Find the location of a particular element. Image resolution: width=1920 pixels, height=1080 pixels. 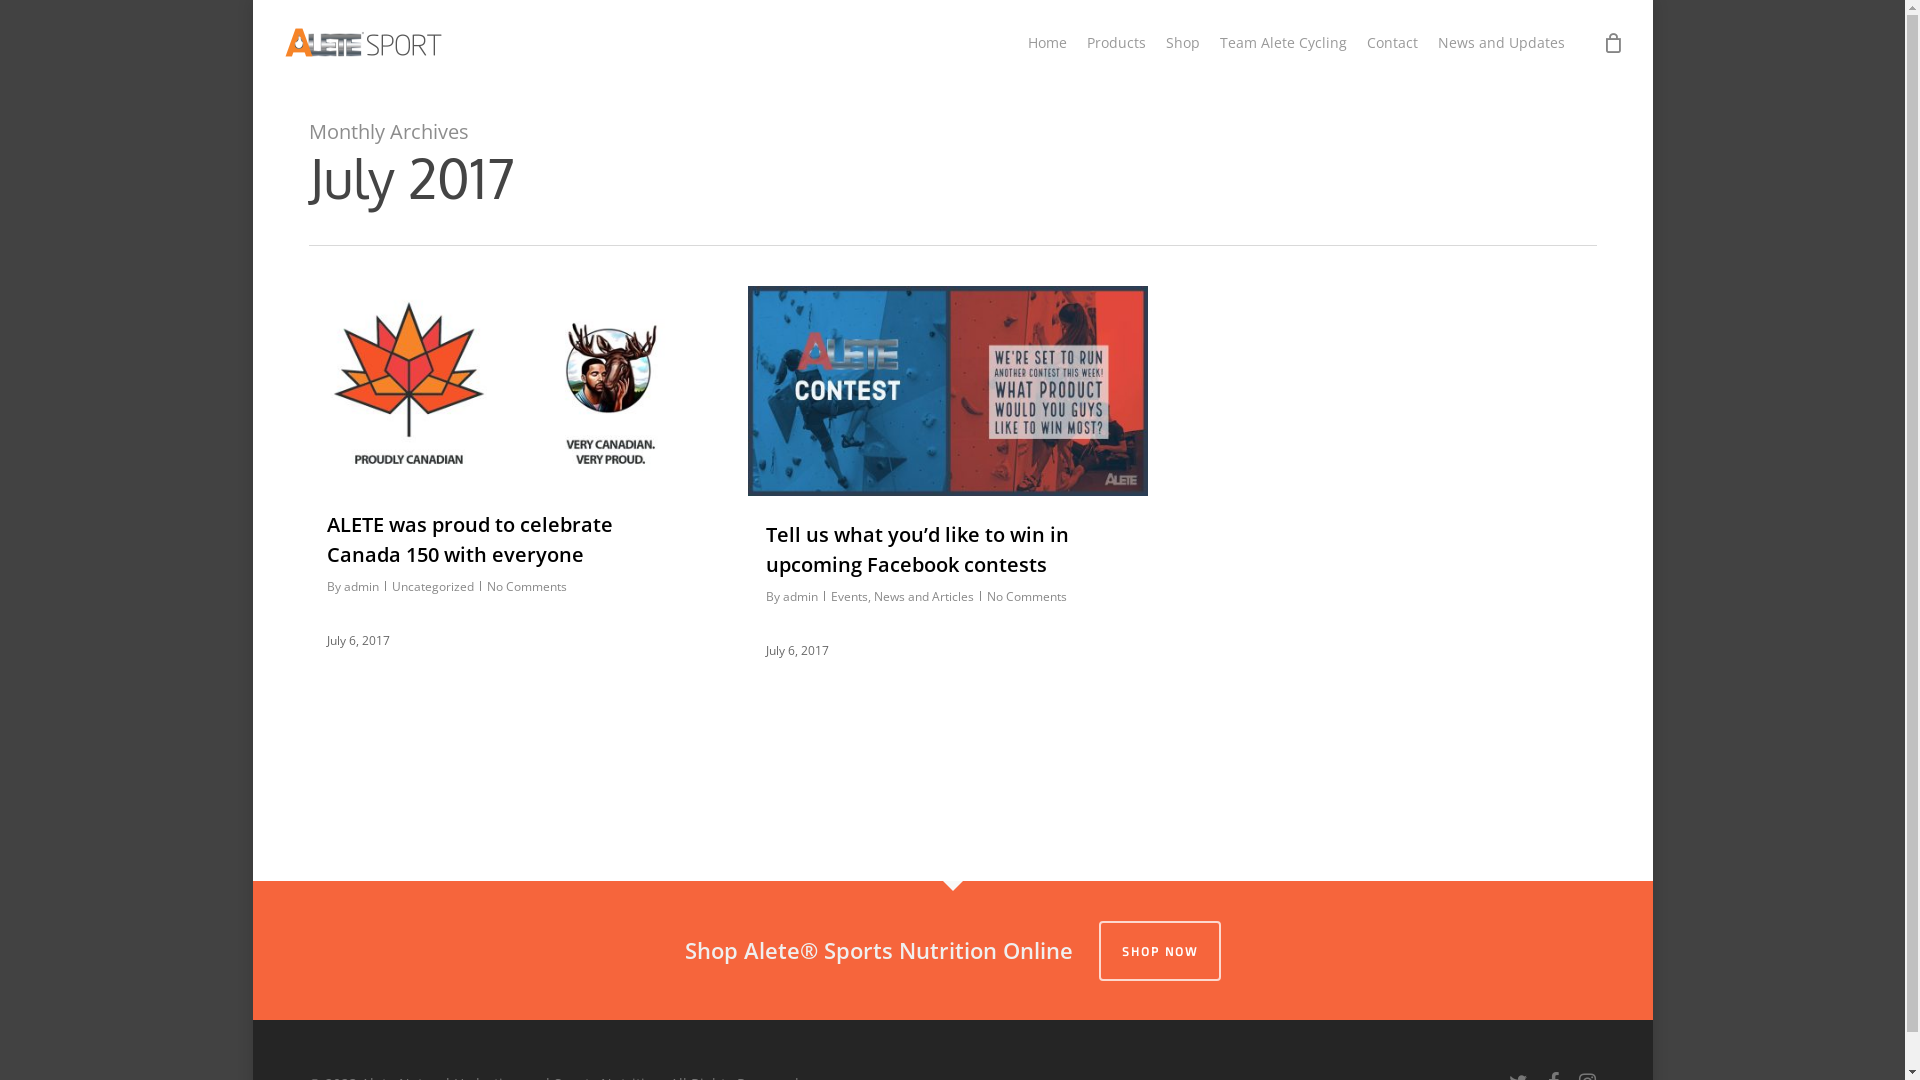

News and Articles is located at coordinates (924, 596).